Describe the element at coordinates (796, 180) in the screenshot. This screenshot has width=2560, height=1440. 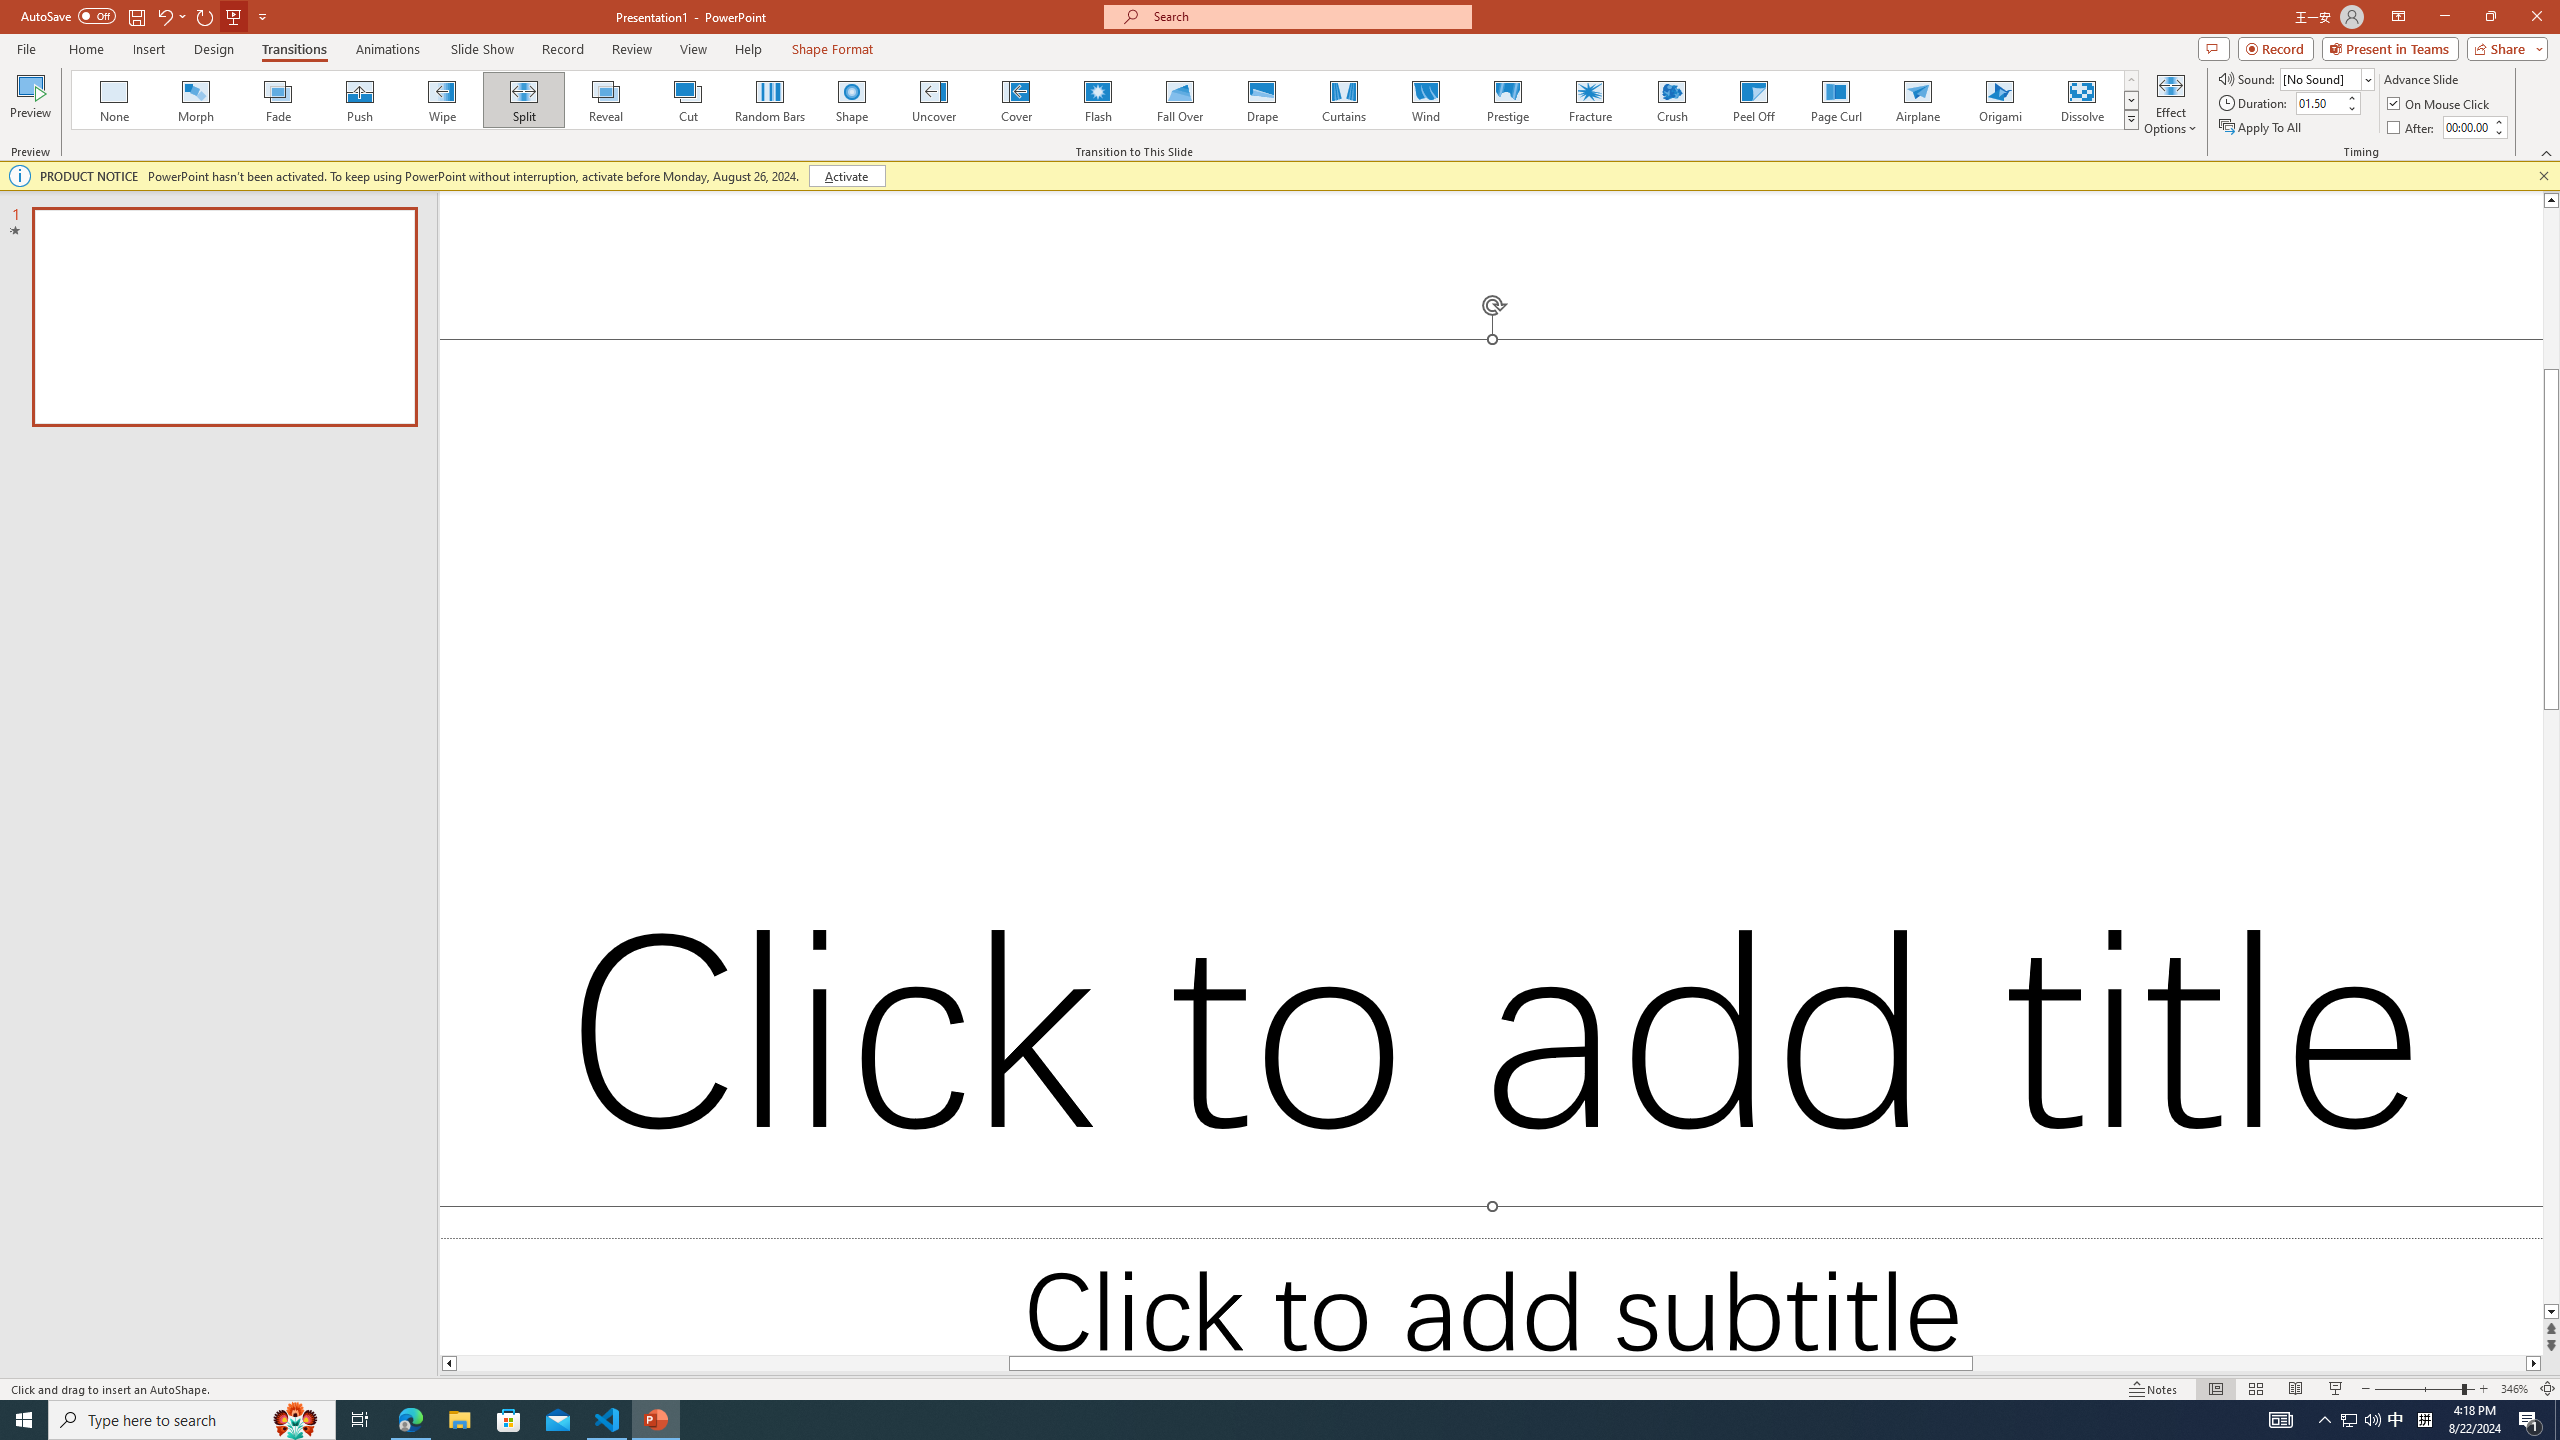
I see `Align Right` at that location.